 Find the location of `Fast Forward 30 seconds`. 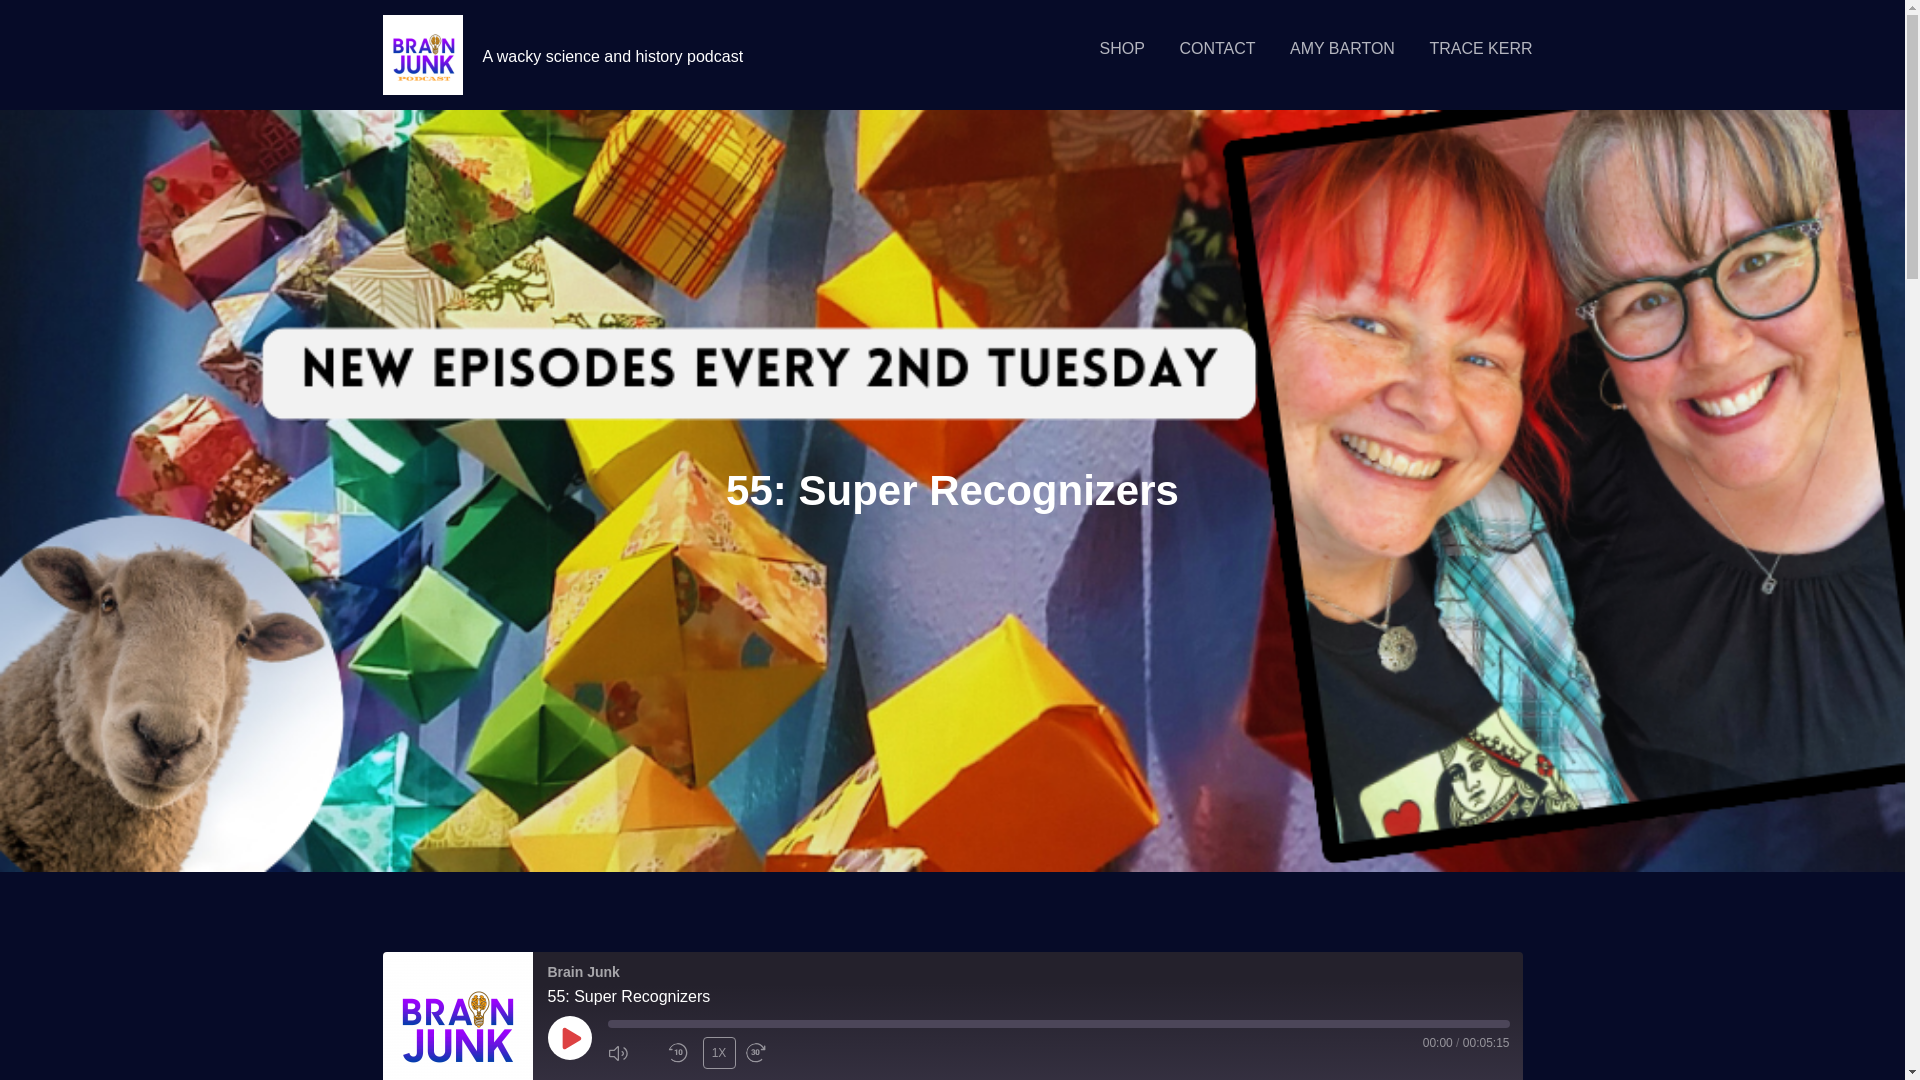

Fast Forward 30 seconds is located at coordinates (771, 1052).